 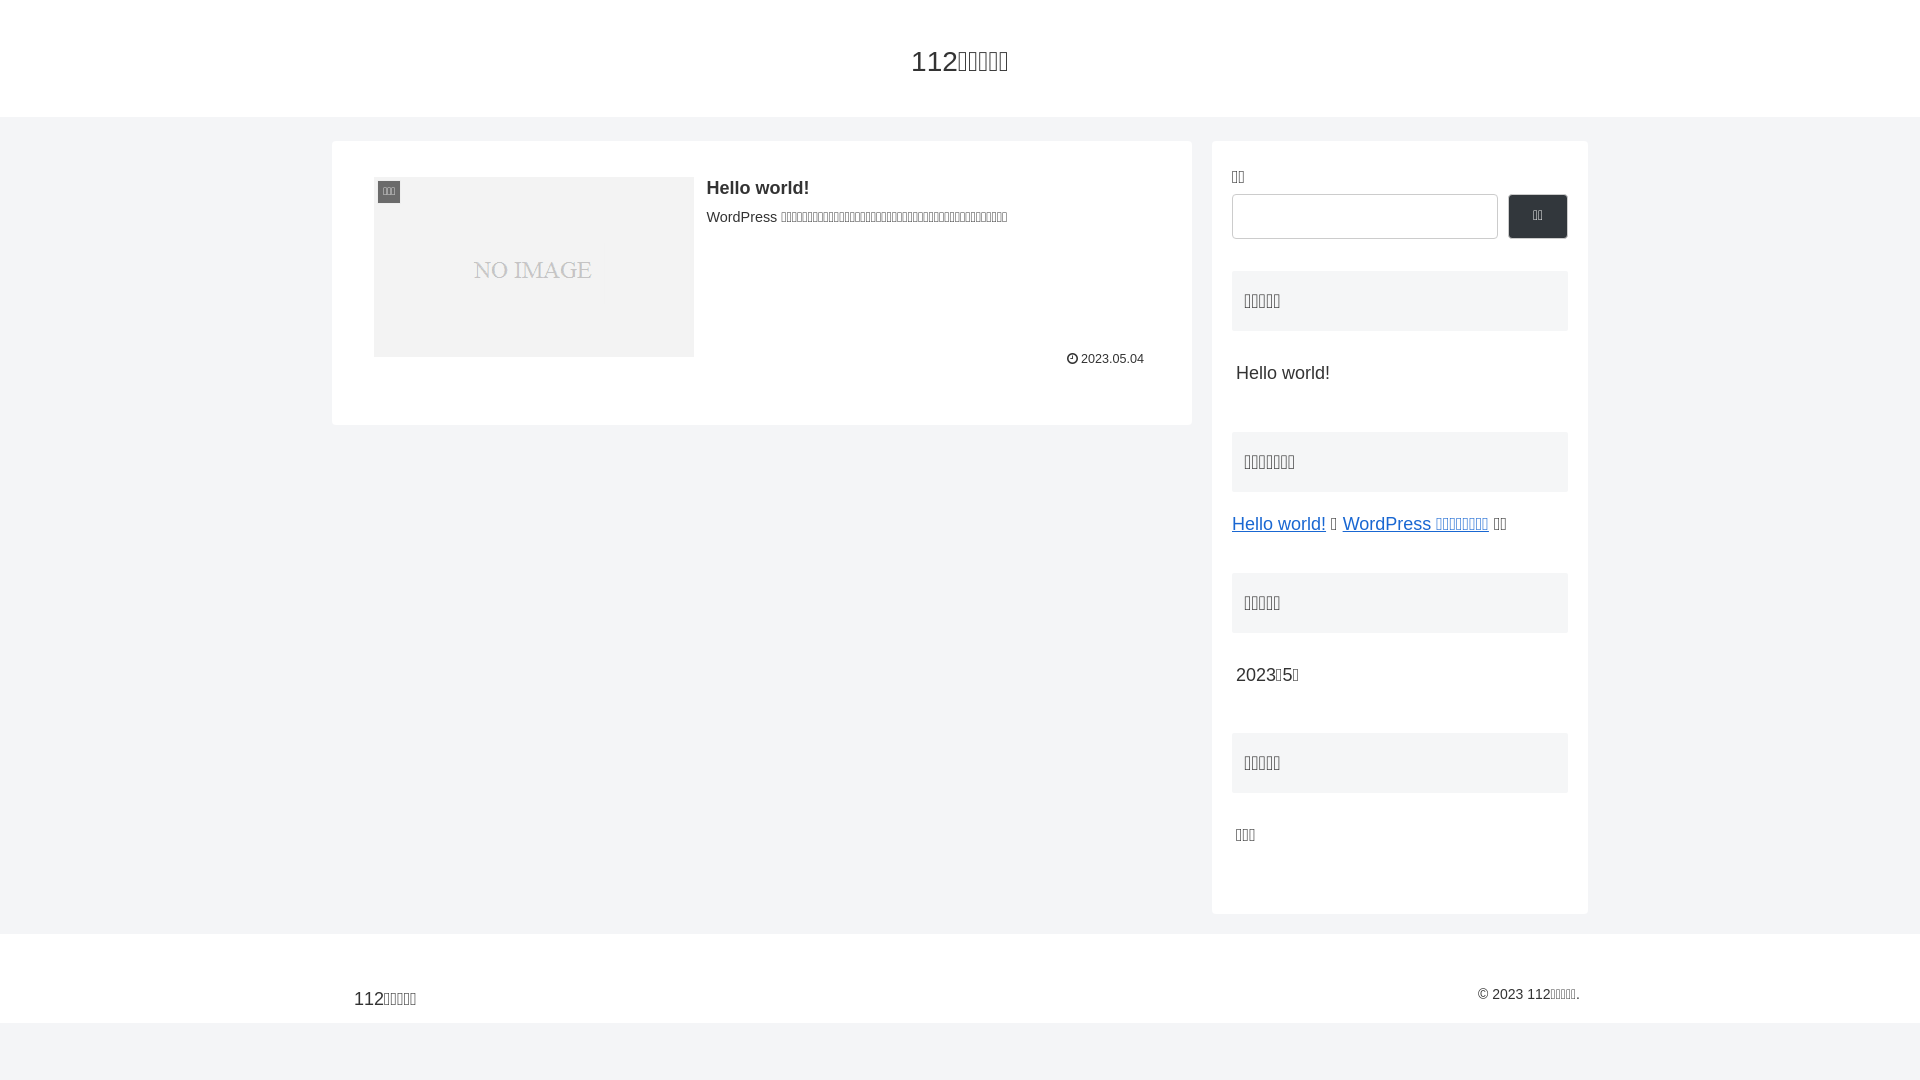 I want to click on Hello world!, so click(x=1279, y=524).